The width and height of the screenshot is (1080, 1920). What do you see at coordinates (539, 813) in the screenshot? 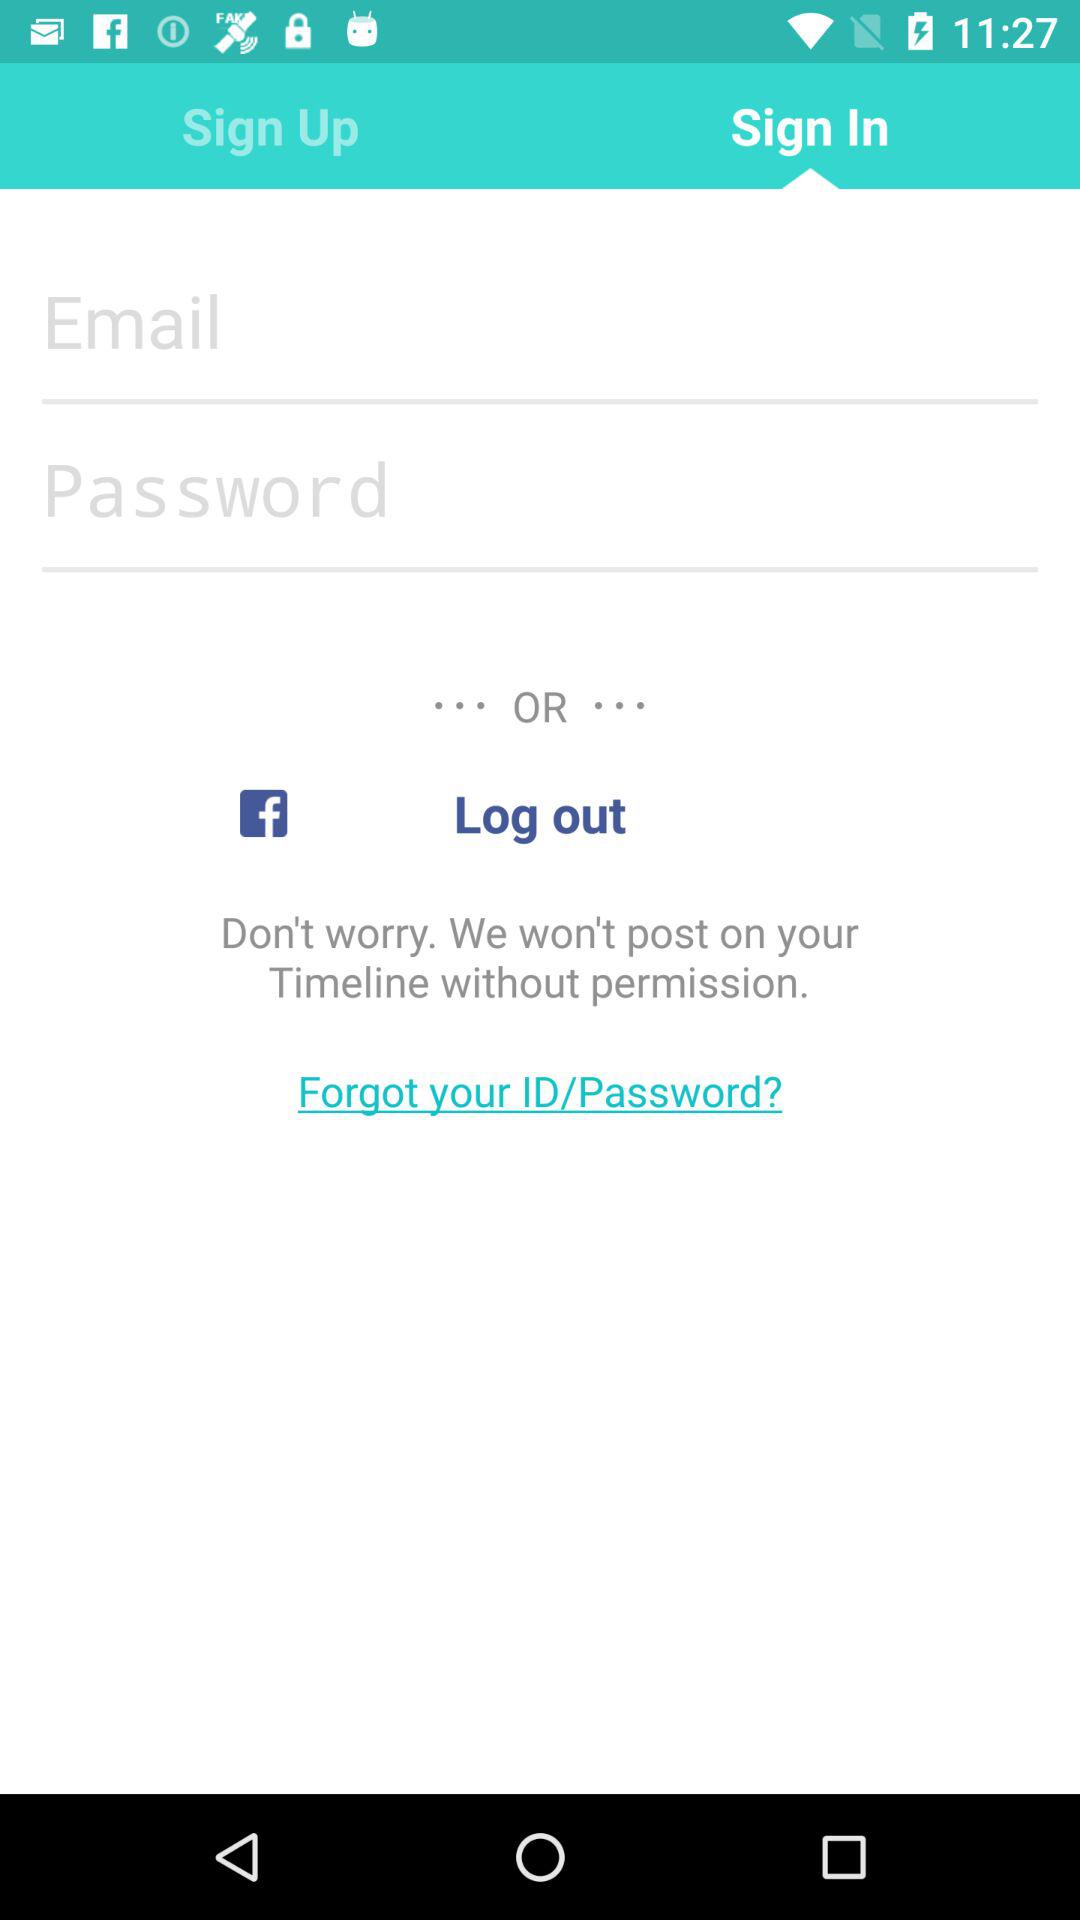
I see `press log out` at bounding box center [539, 813].